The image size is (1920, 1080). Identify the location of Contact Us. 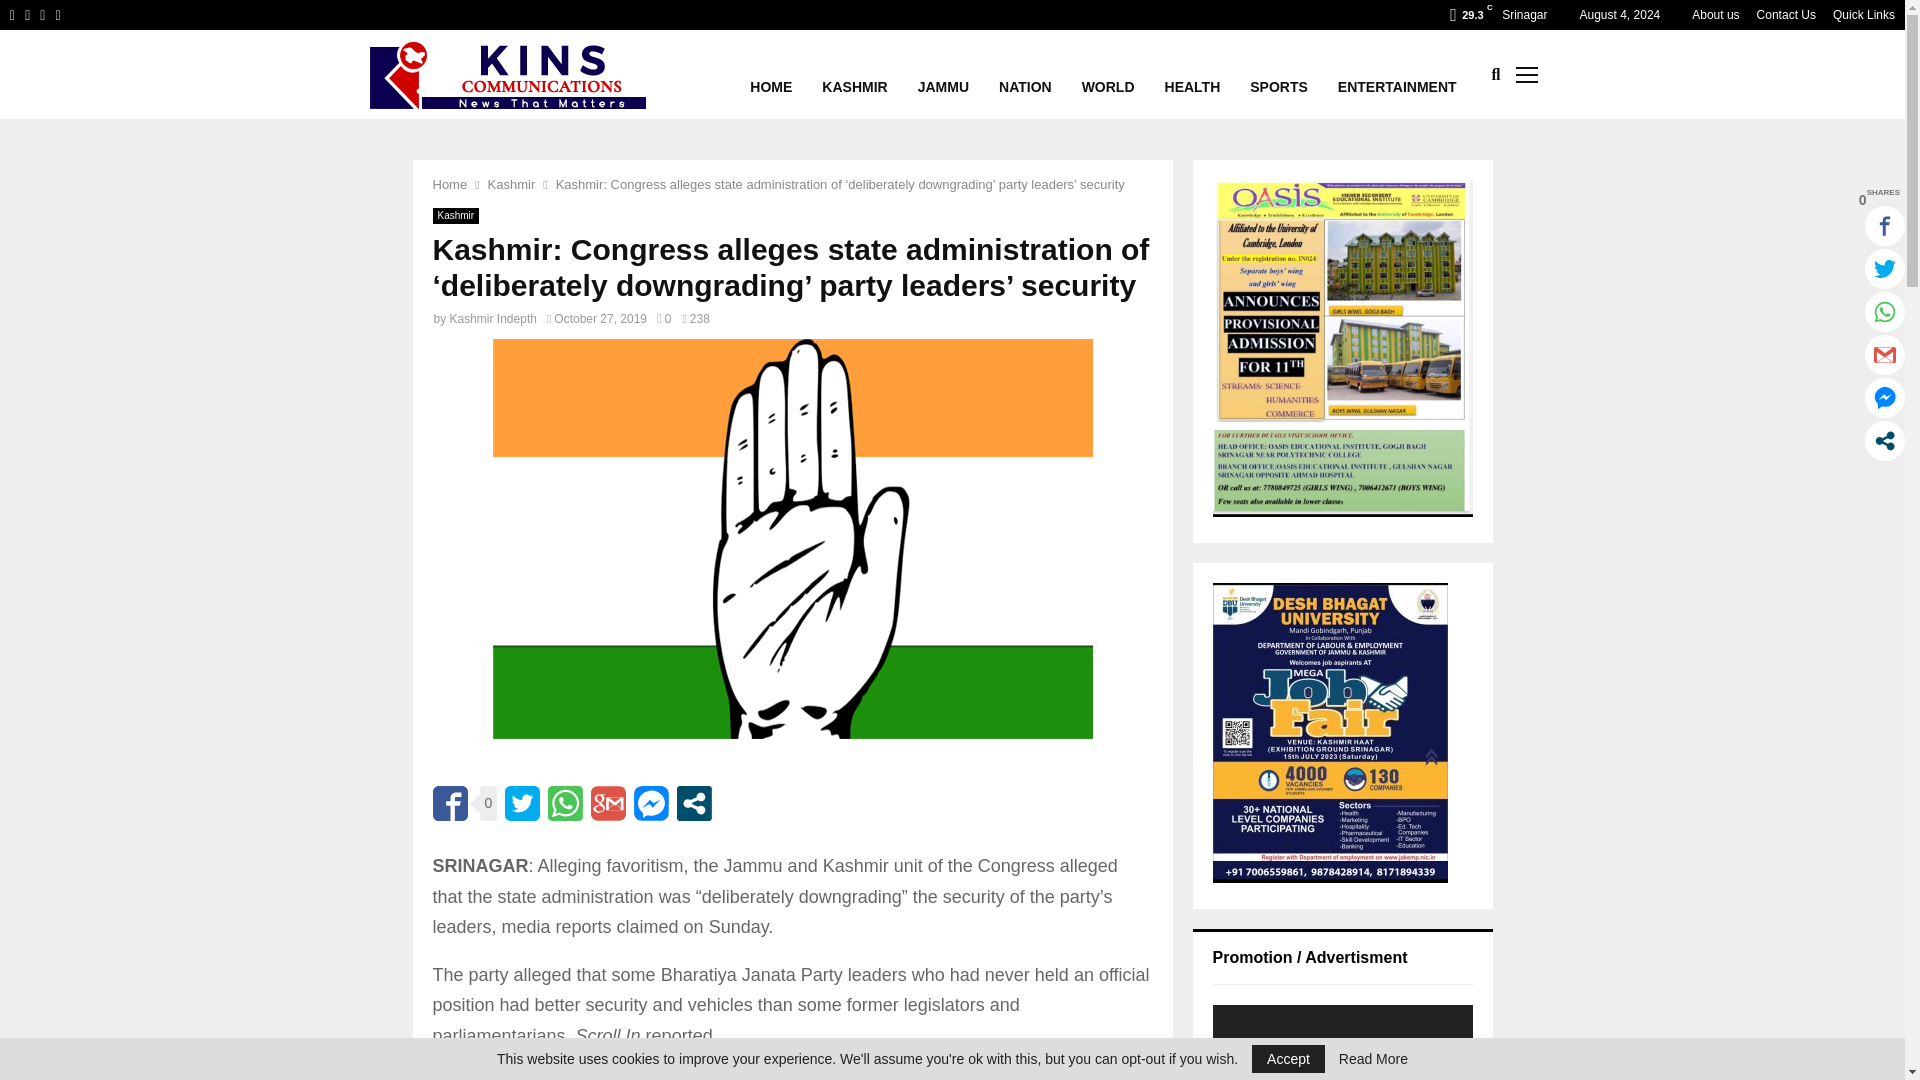
(1786, 15).